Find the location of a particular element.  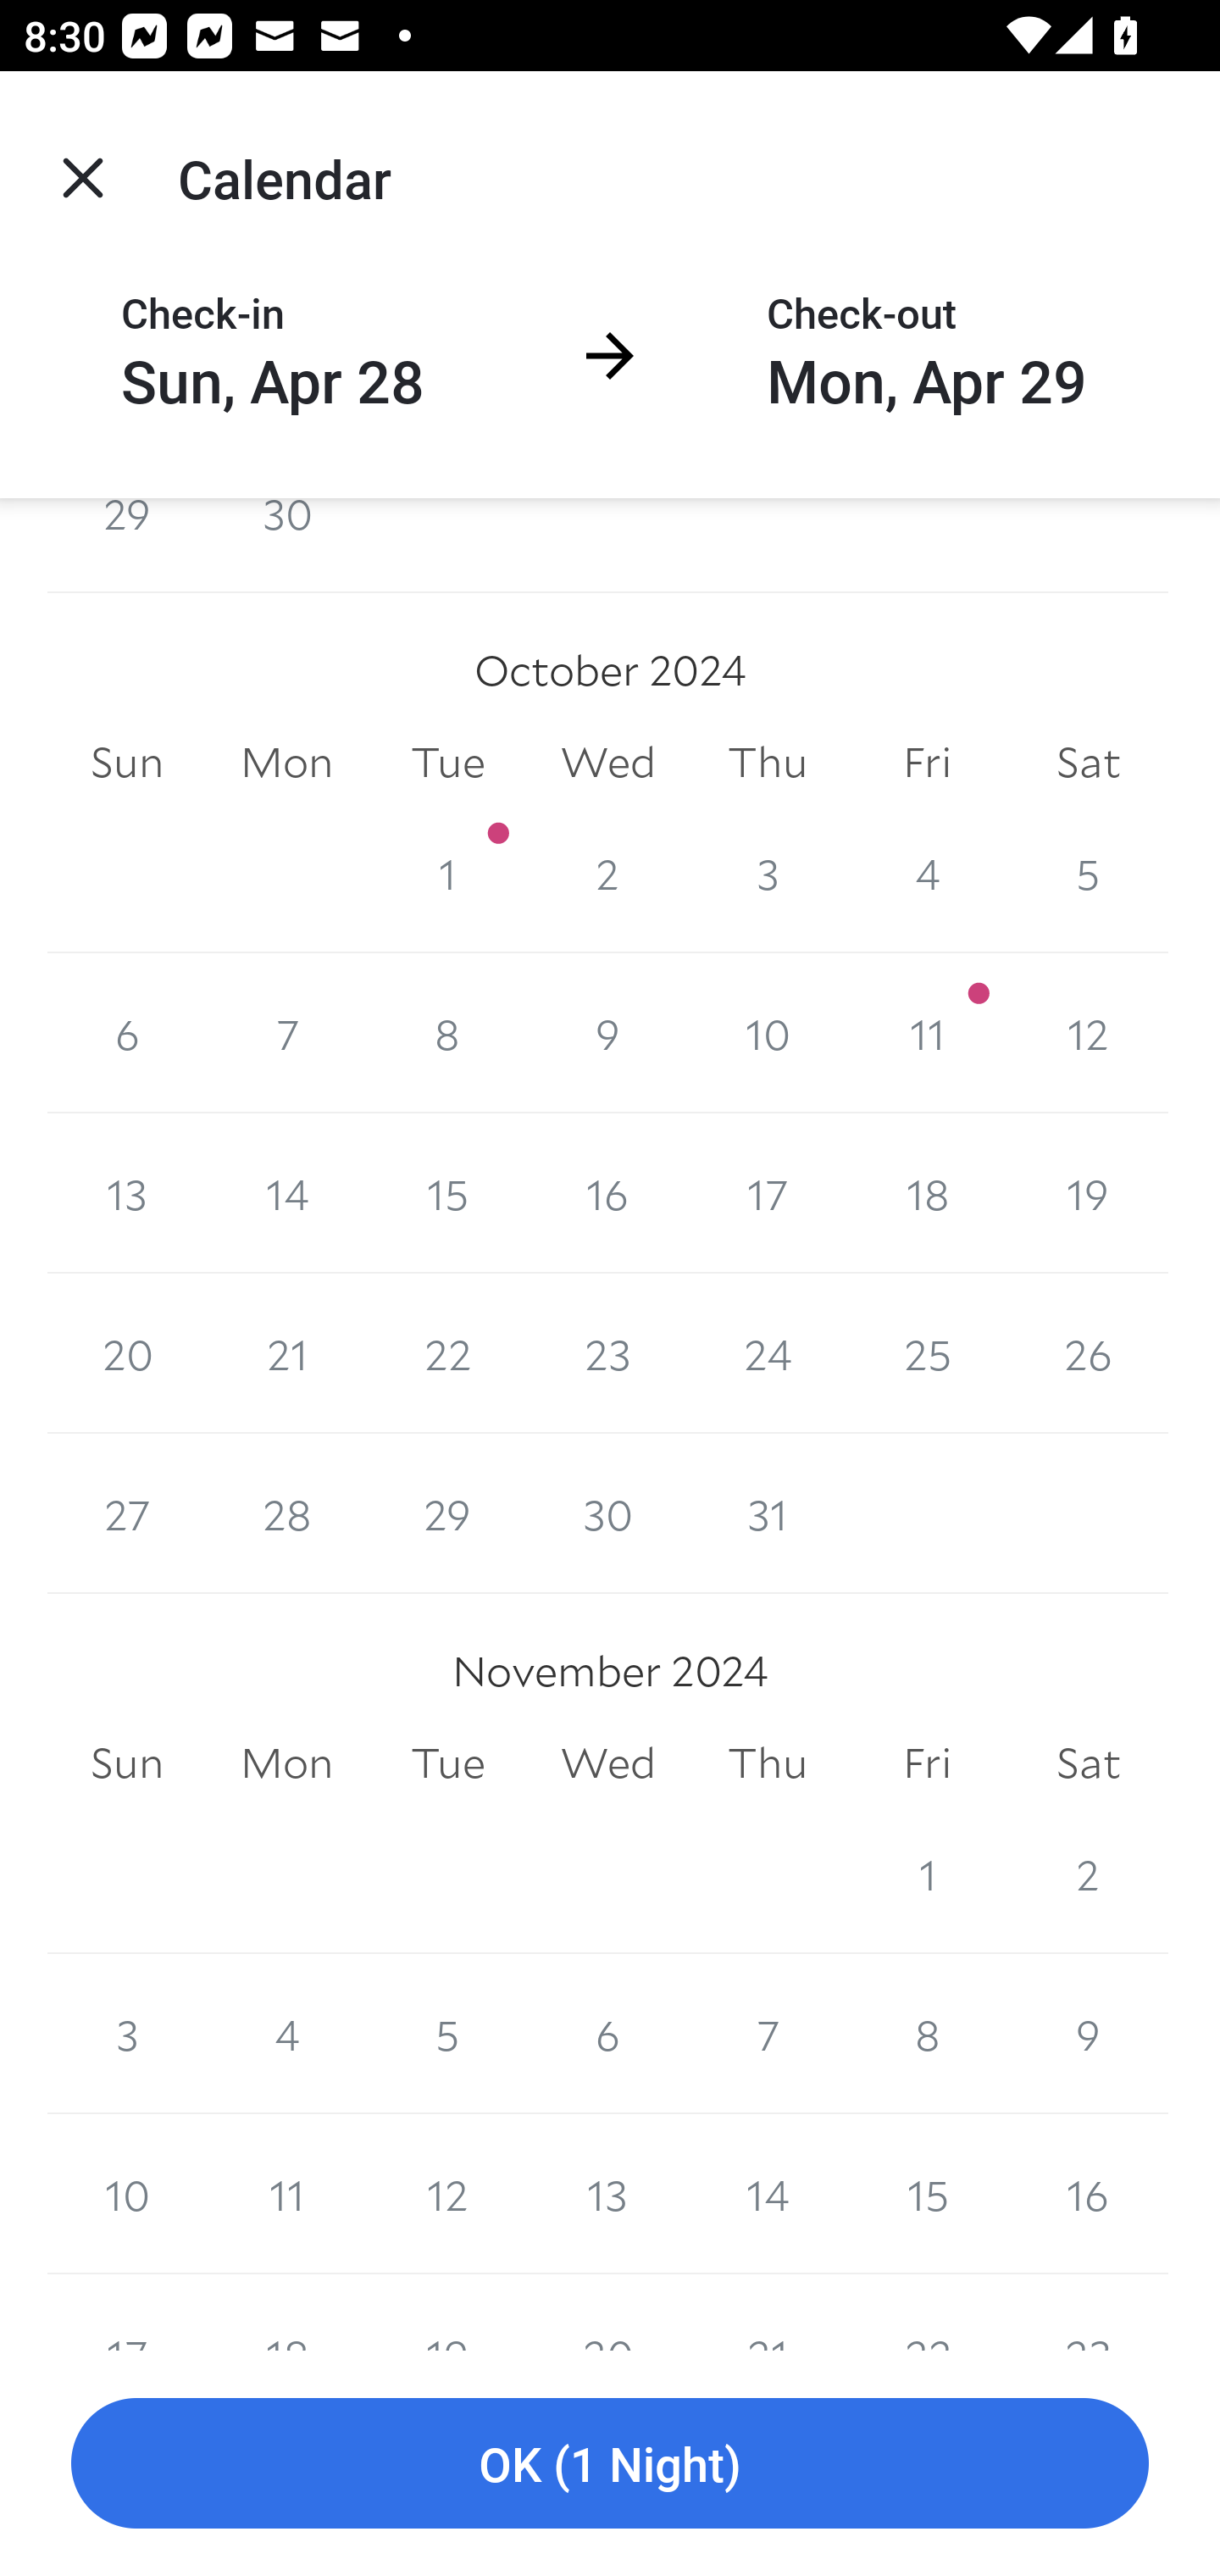

Wed is located at coordinates (608, 1763).